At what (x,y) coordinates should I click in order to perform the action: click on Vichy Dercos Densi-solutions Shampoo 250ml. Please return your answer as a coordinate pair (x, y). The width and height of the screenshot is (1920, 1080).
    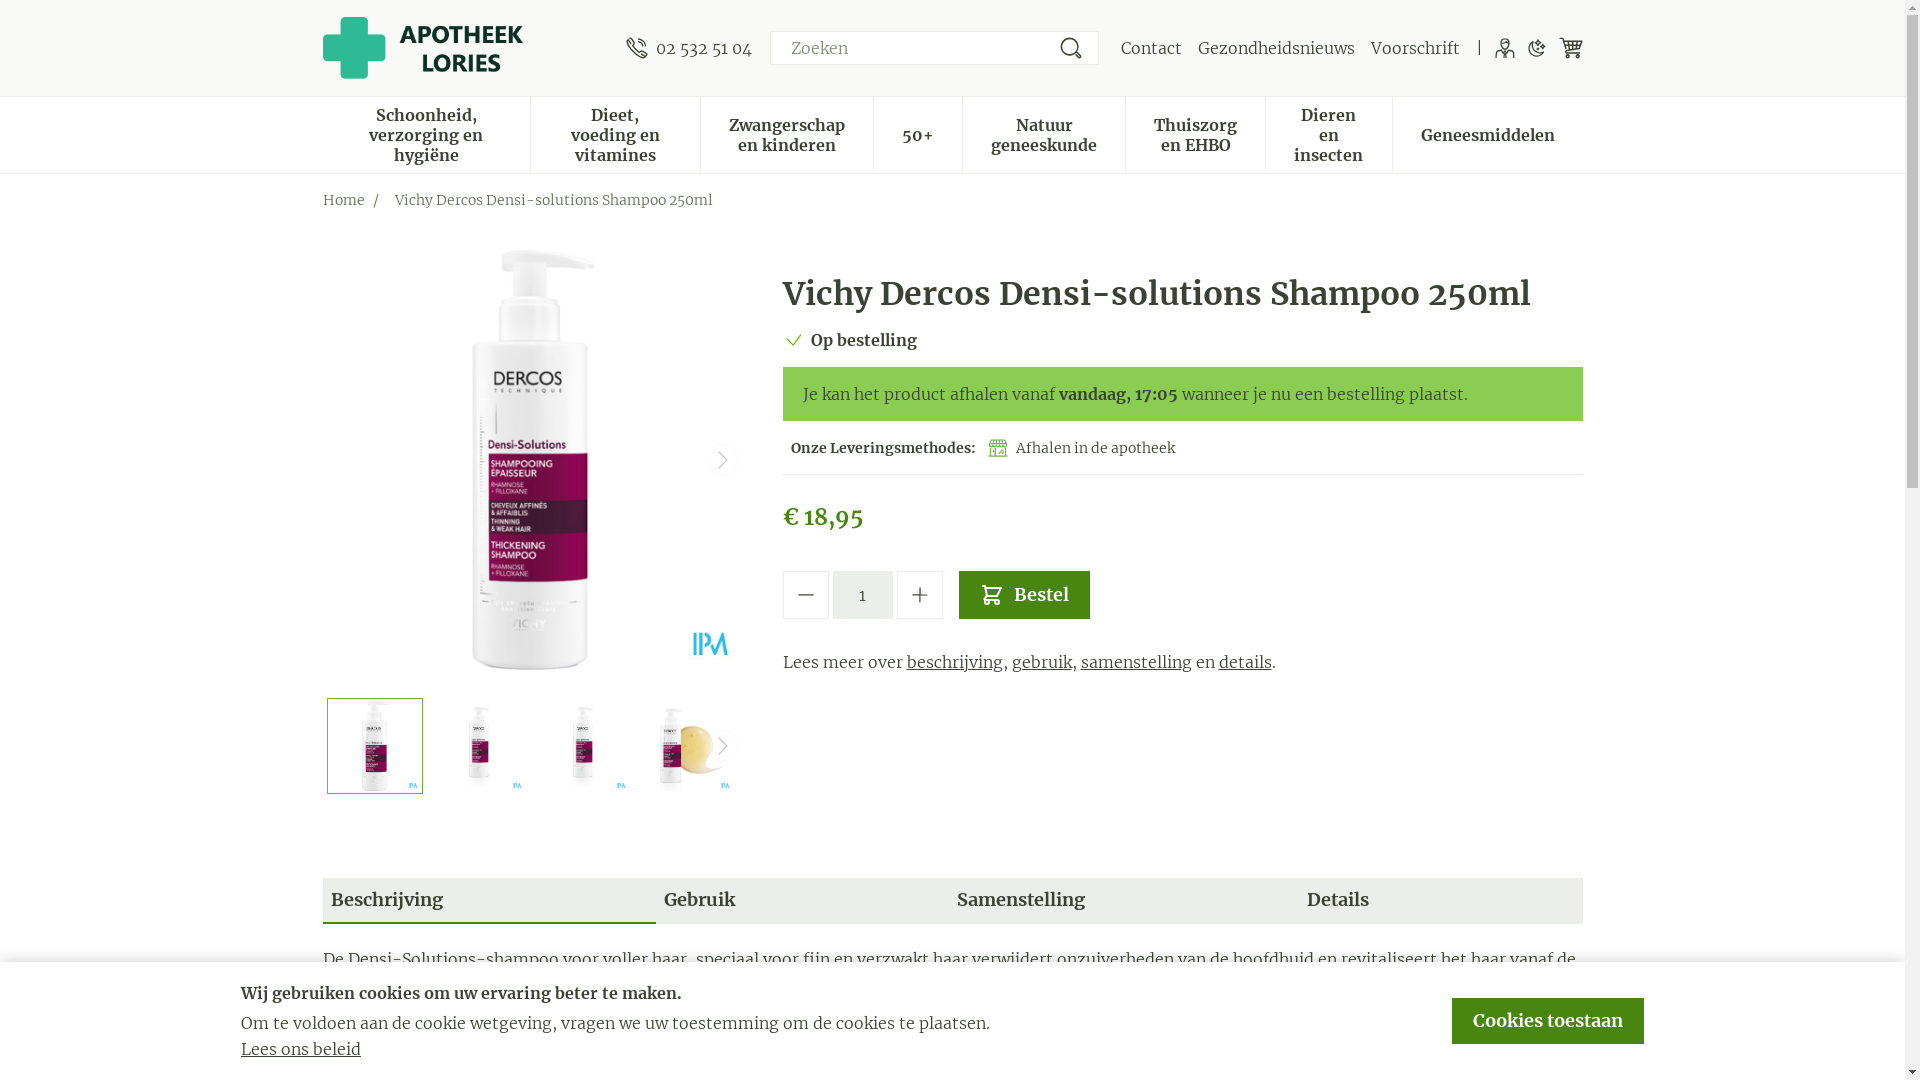
    Looking at the image, I should click on (375, 746).